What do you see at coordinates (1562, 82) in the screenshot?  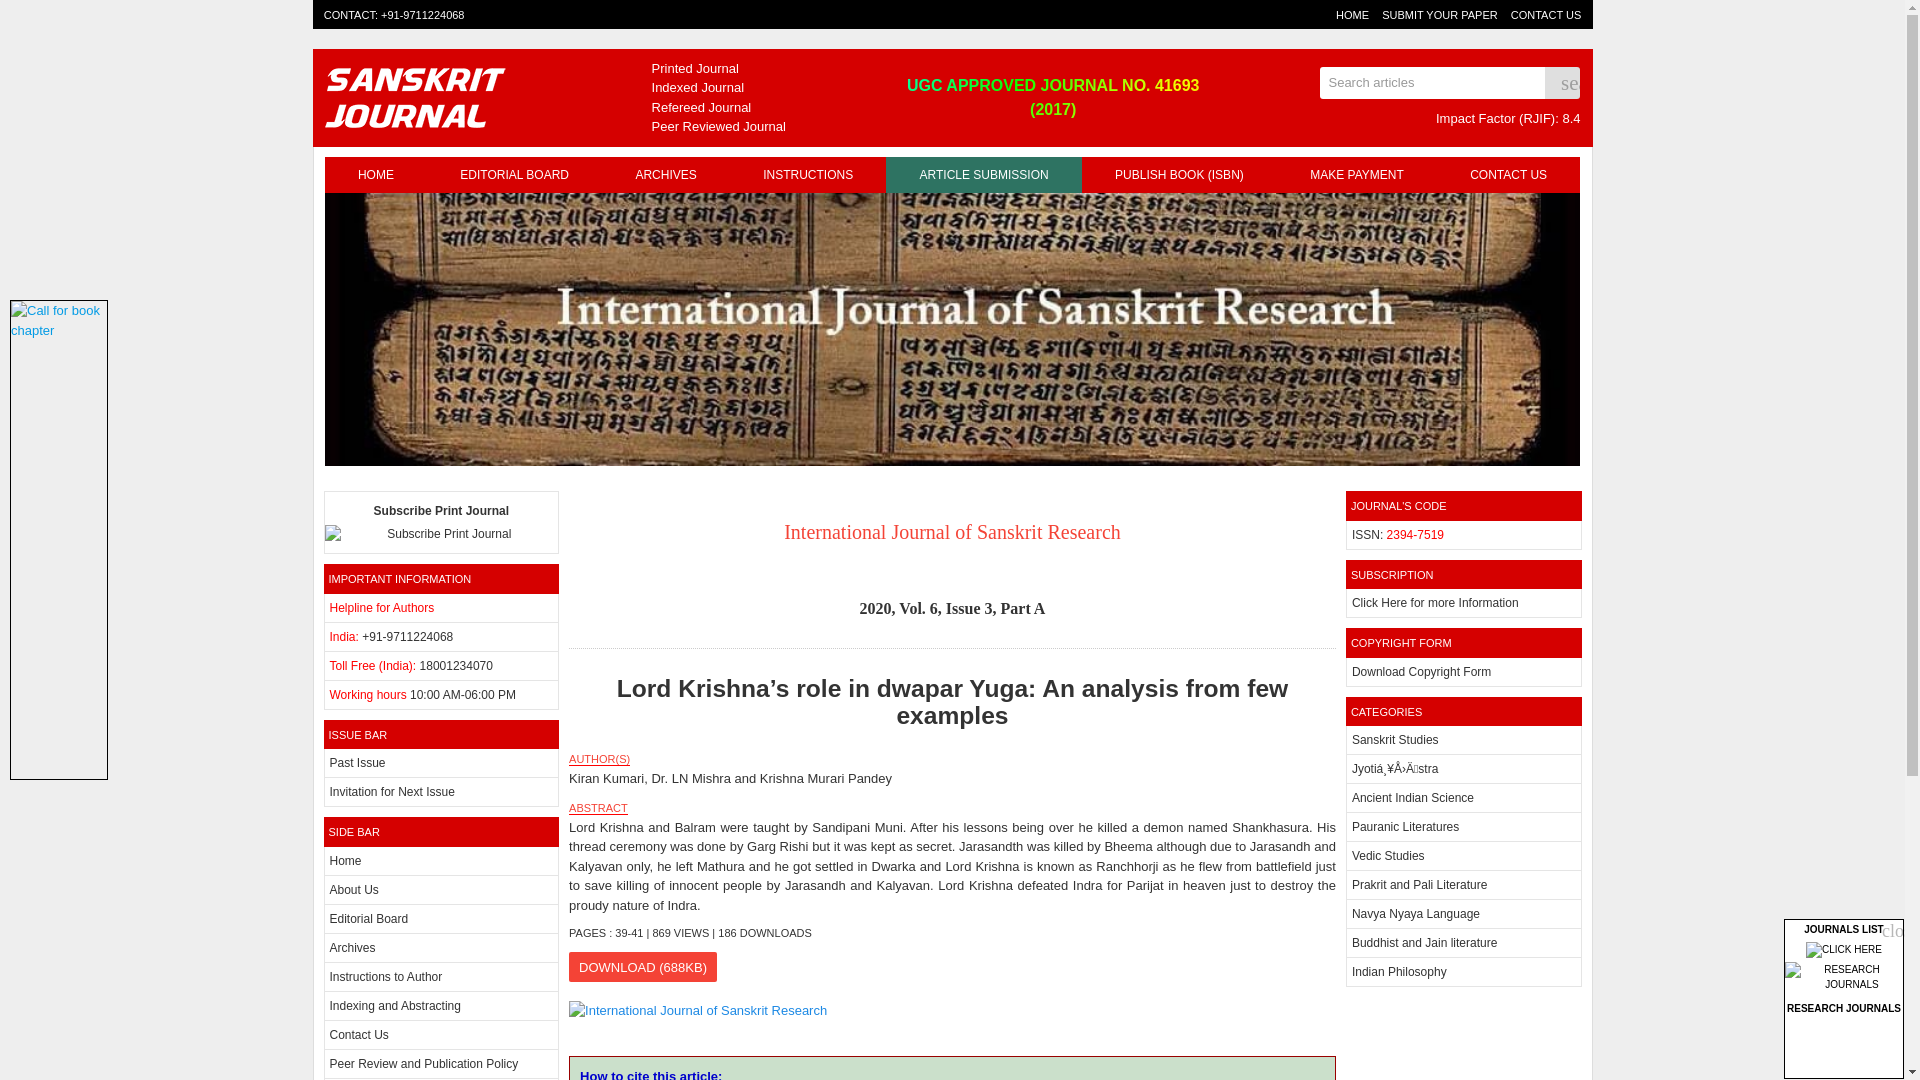 I see `search` at bounding box center [1562, 82].